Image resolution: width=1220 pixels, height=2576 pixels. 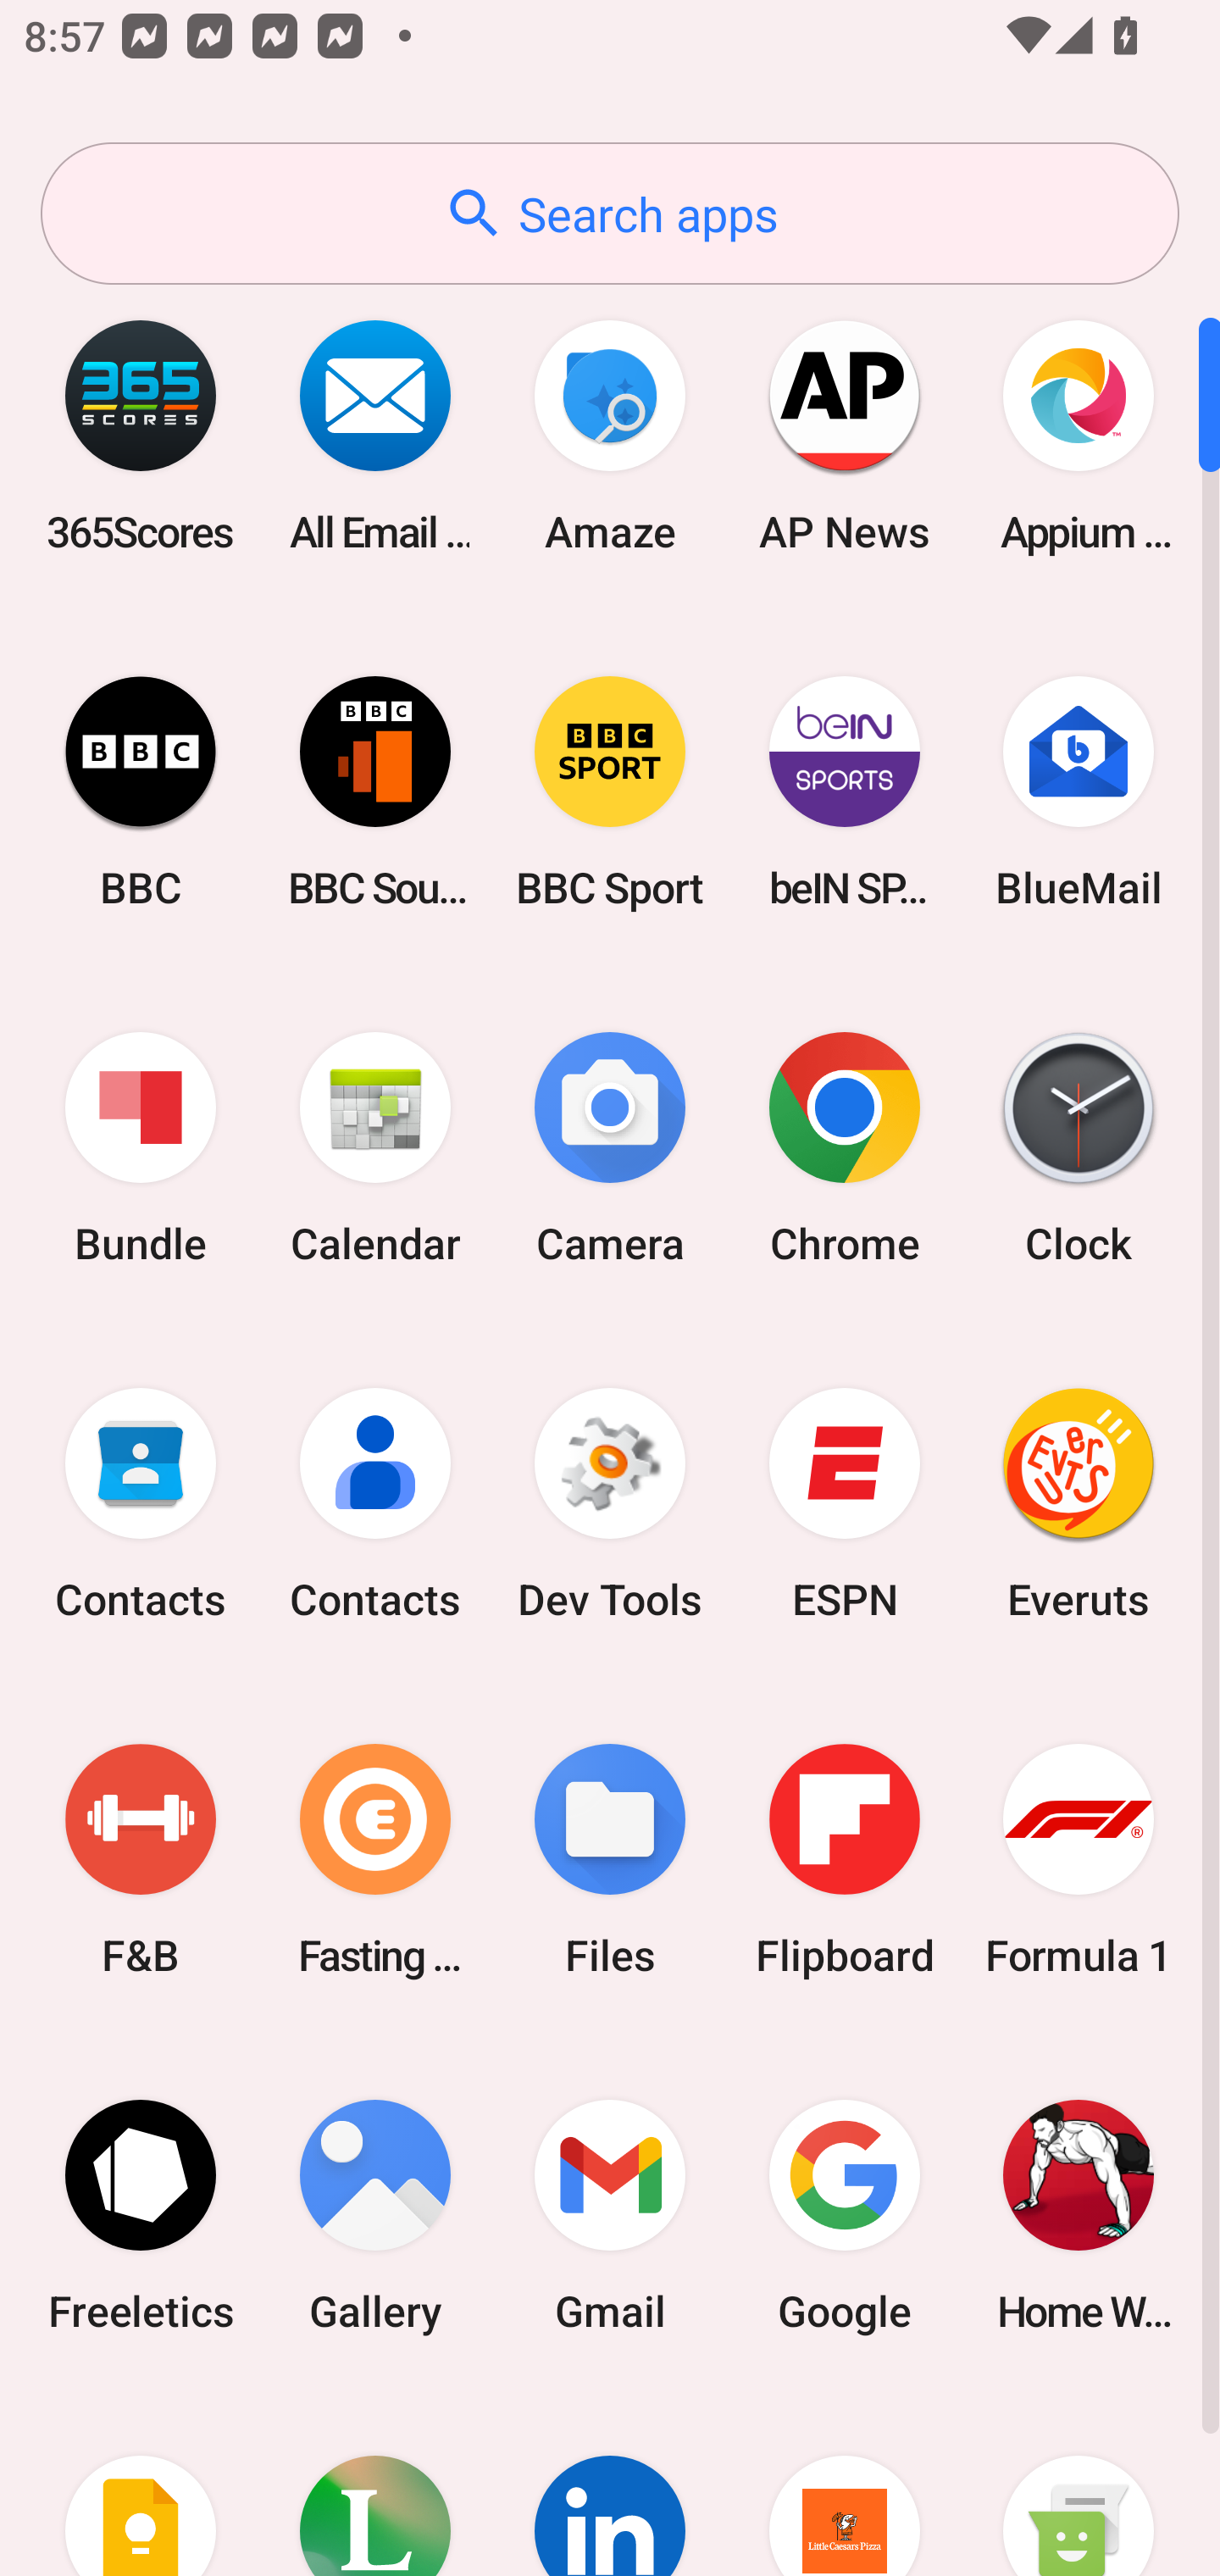 I want to click on Messaging, so click(x=1079, y=2484).